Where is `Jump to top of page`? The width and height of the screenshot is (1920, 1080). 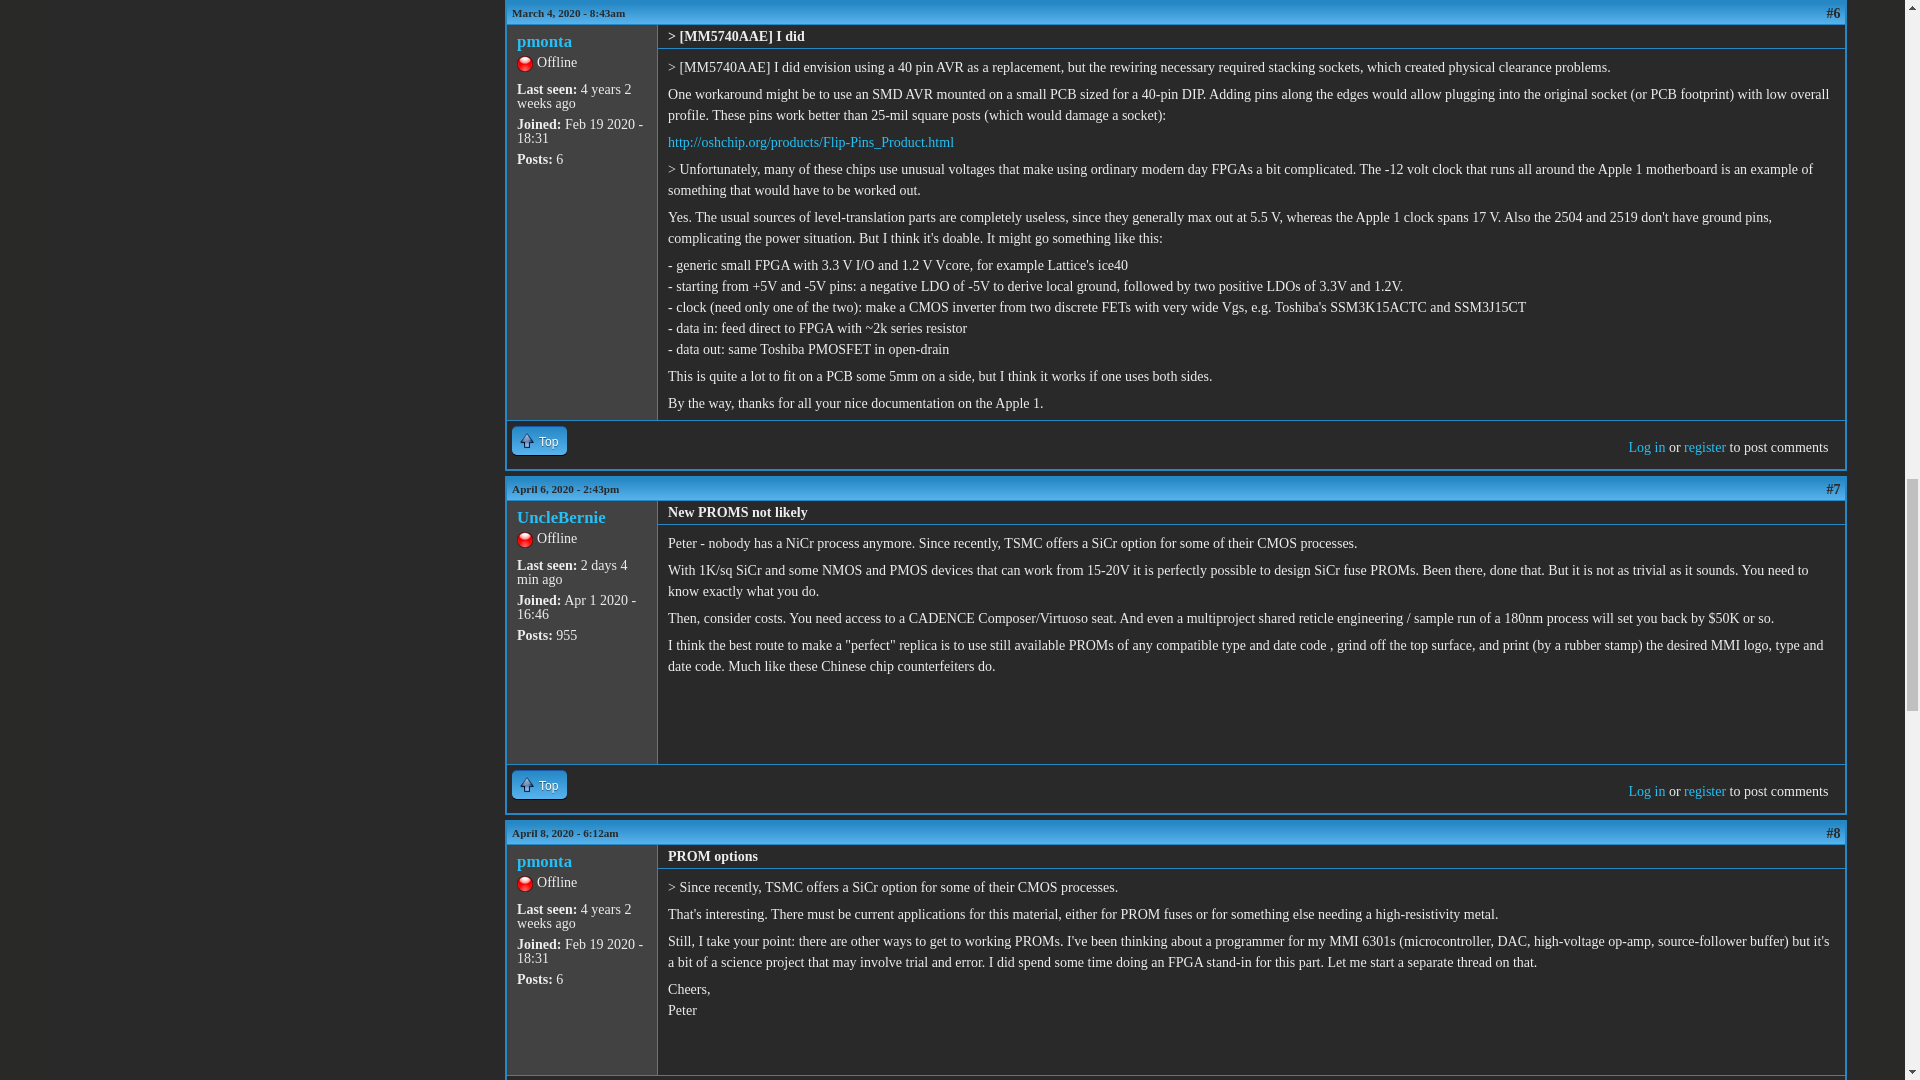 Jump to top of page is located at coordinates (539, 784).